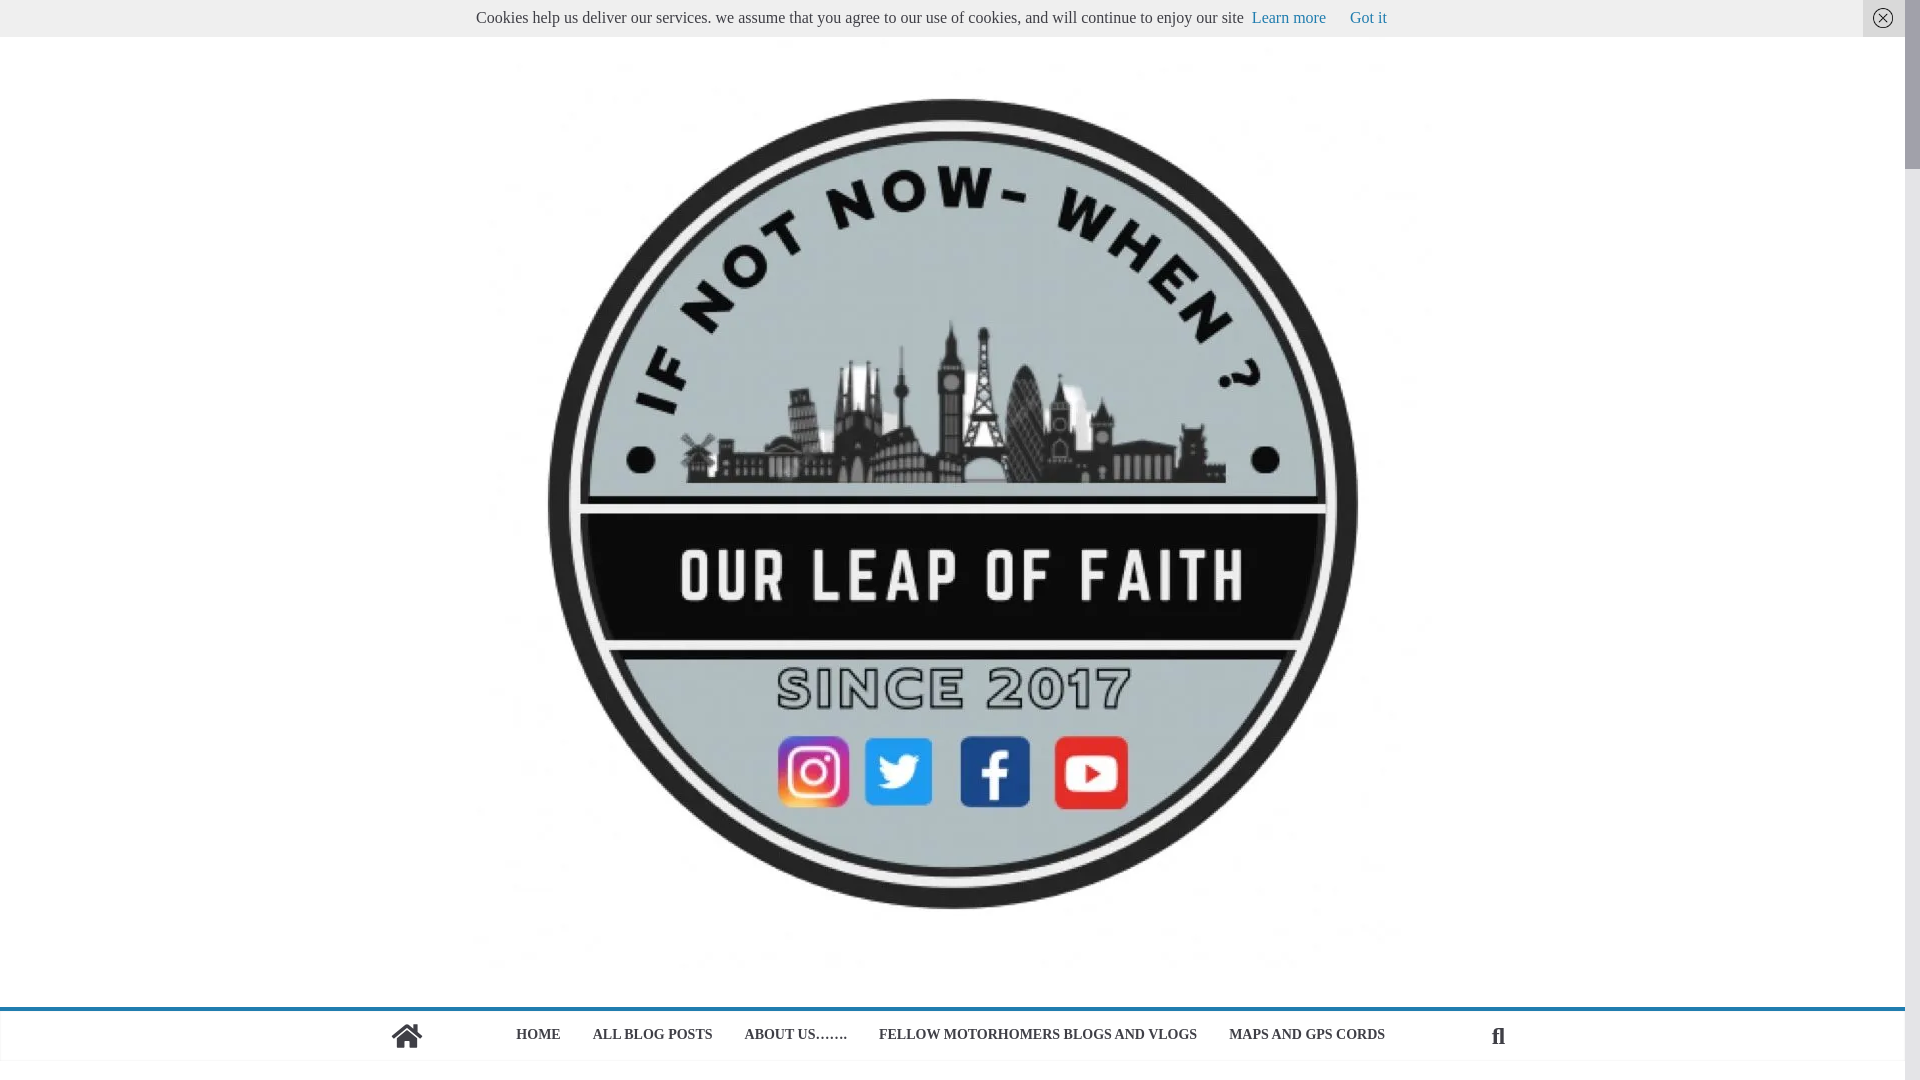  I want to click on HOME, so click(538, 1035).